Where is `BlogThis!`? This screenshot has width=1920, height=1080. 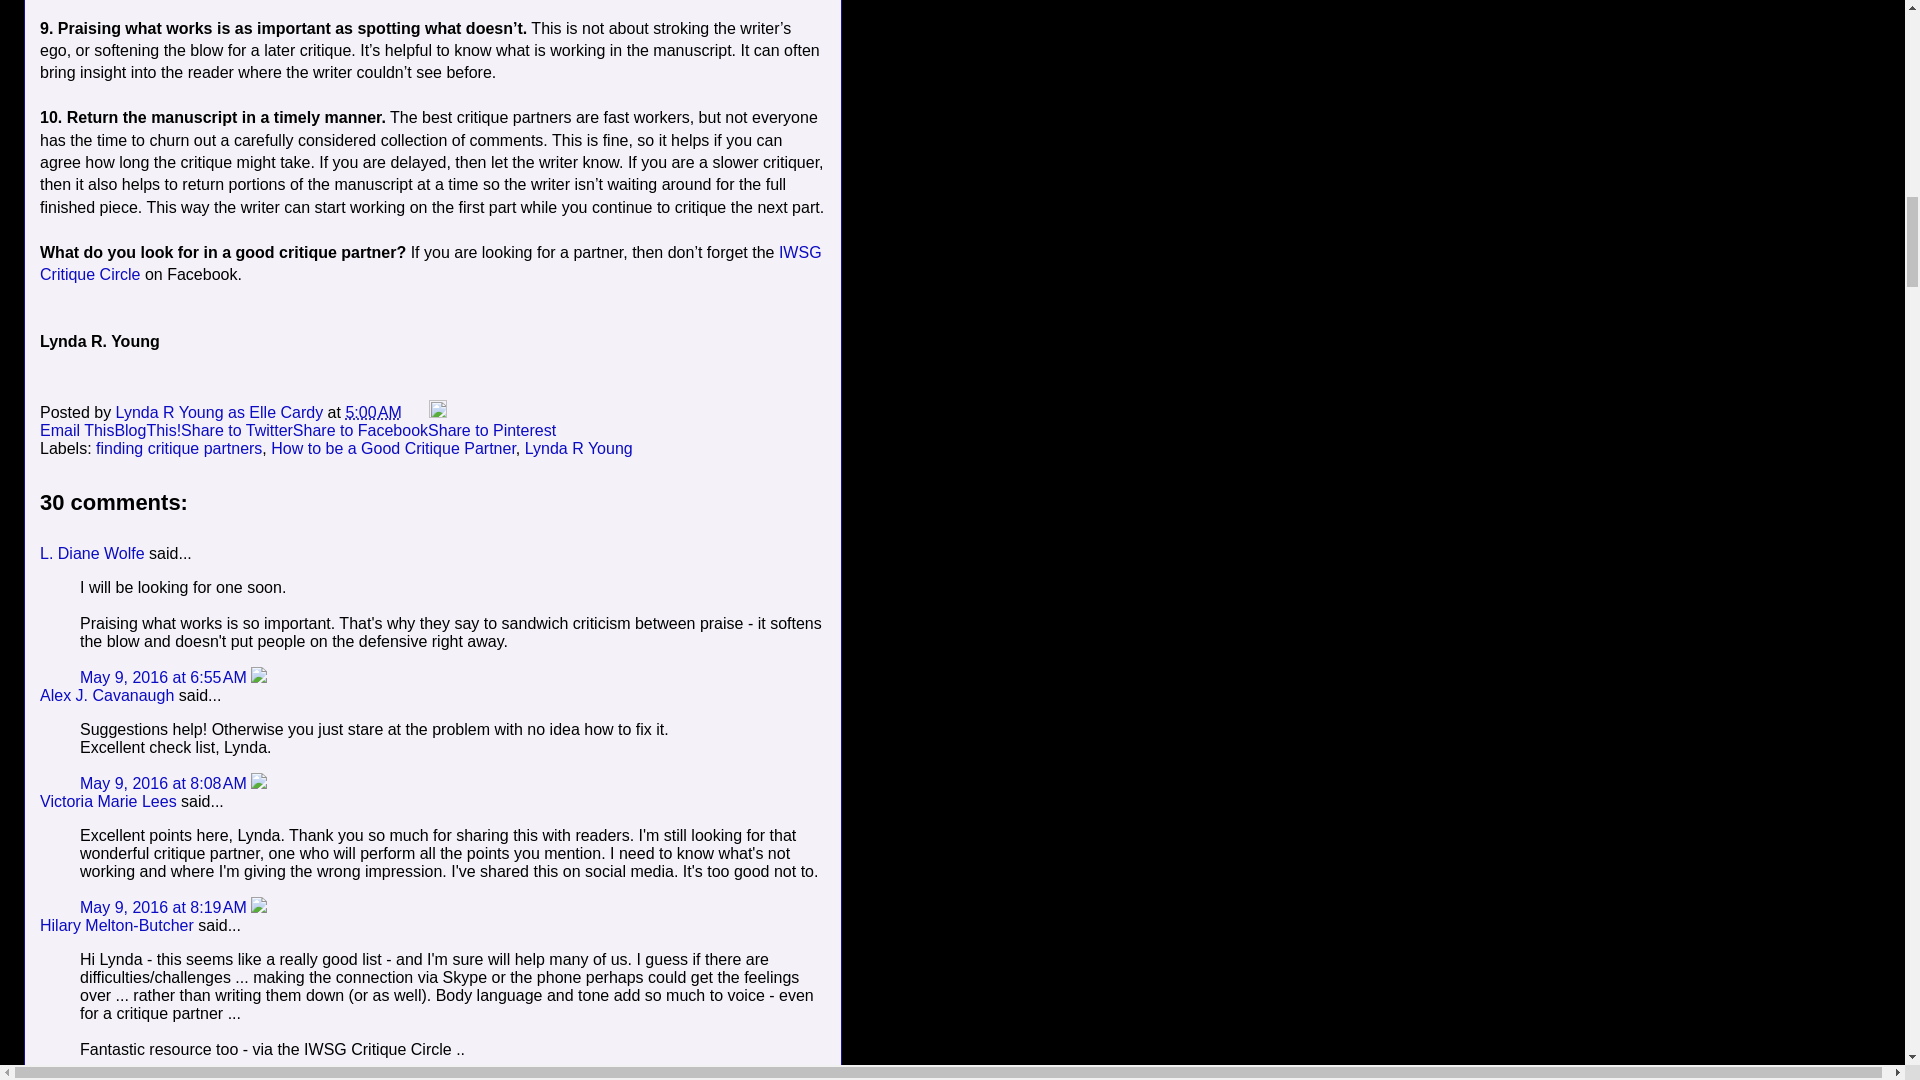 BlogThis! is located at coordinates (146, 430).